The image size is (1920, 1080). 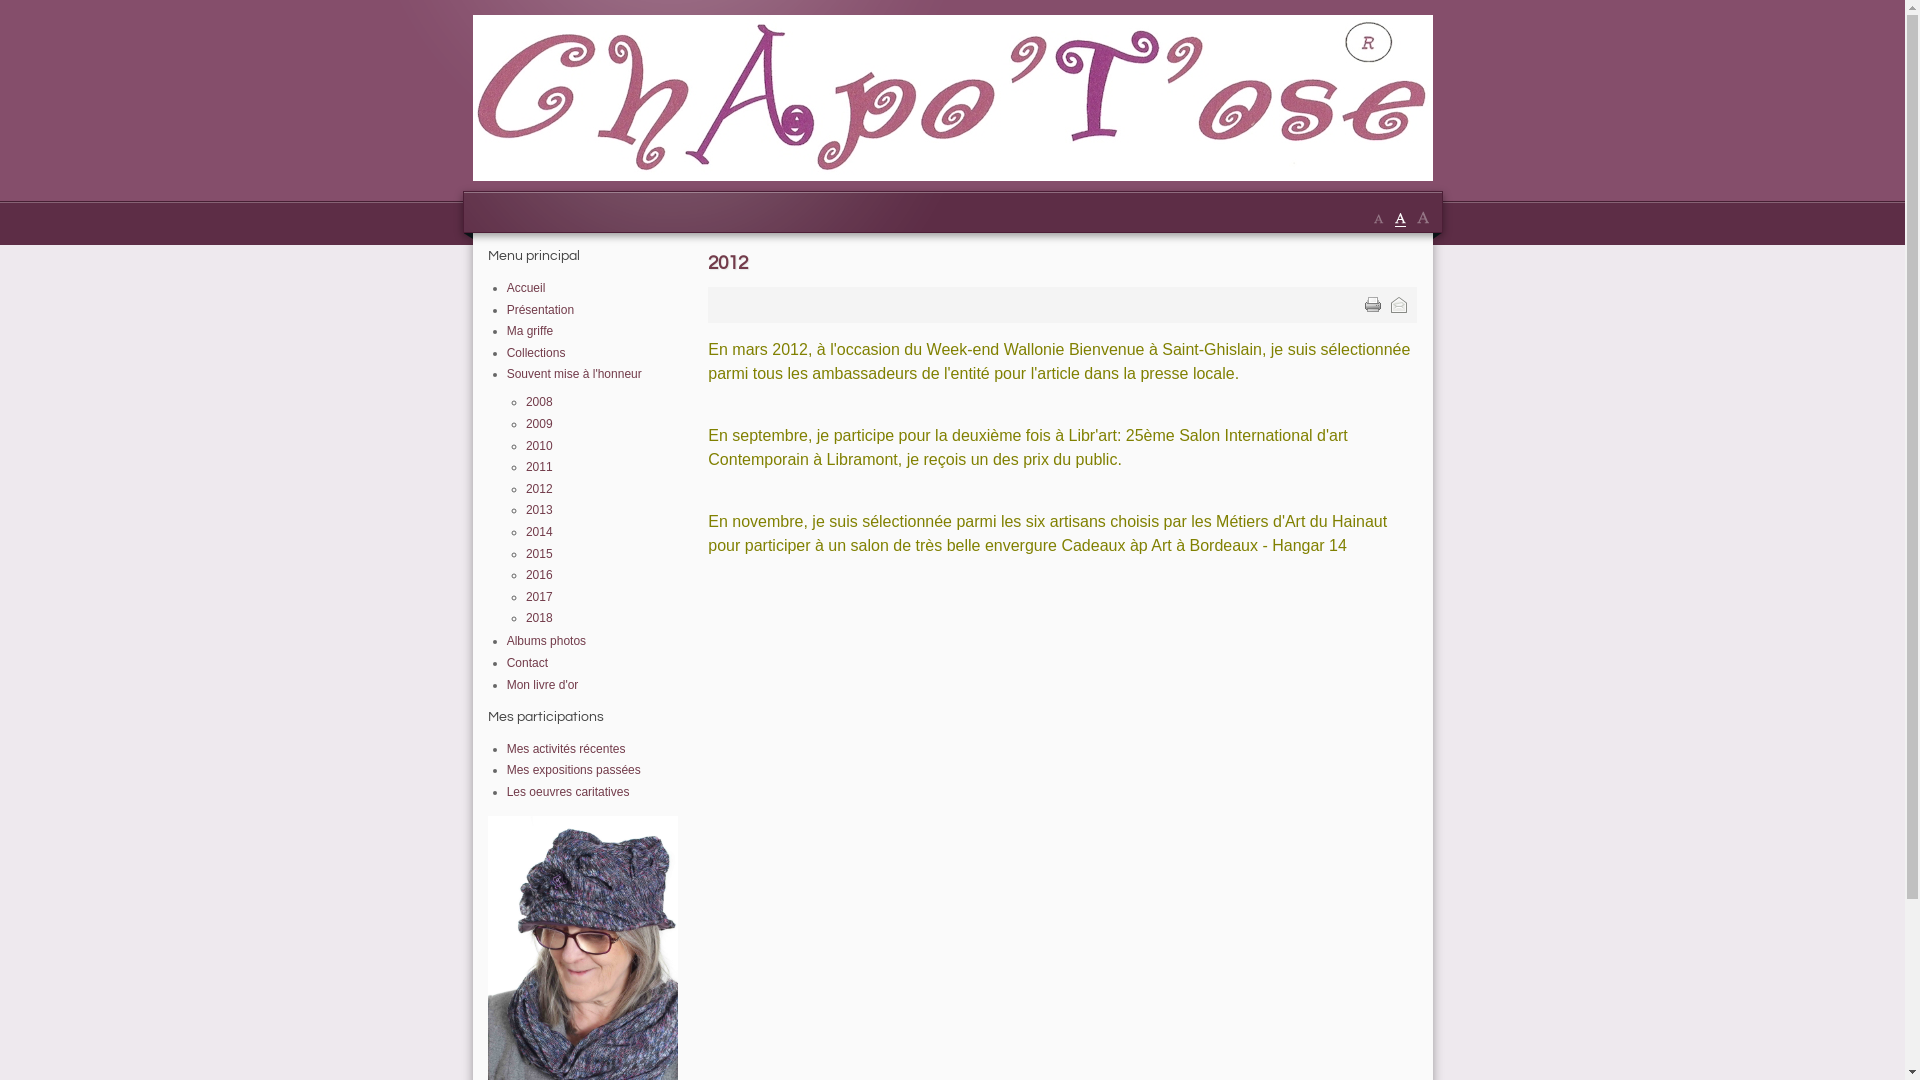 What do you see at coordinates (536, 353) in the screenshot?
I see `Collections` at bounding box center [536, 353].